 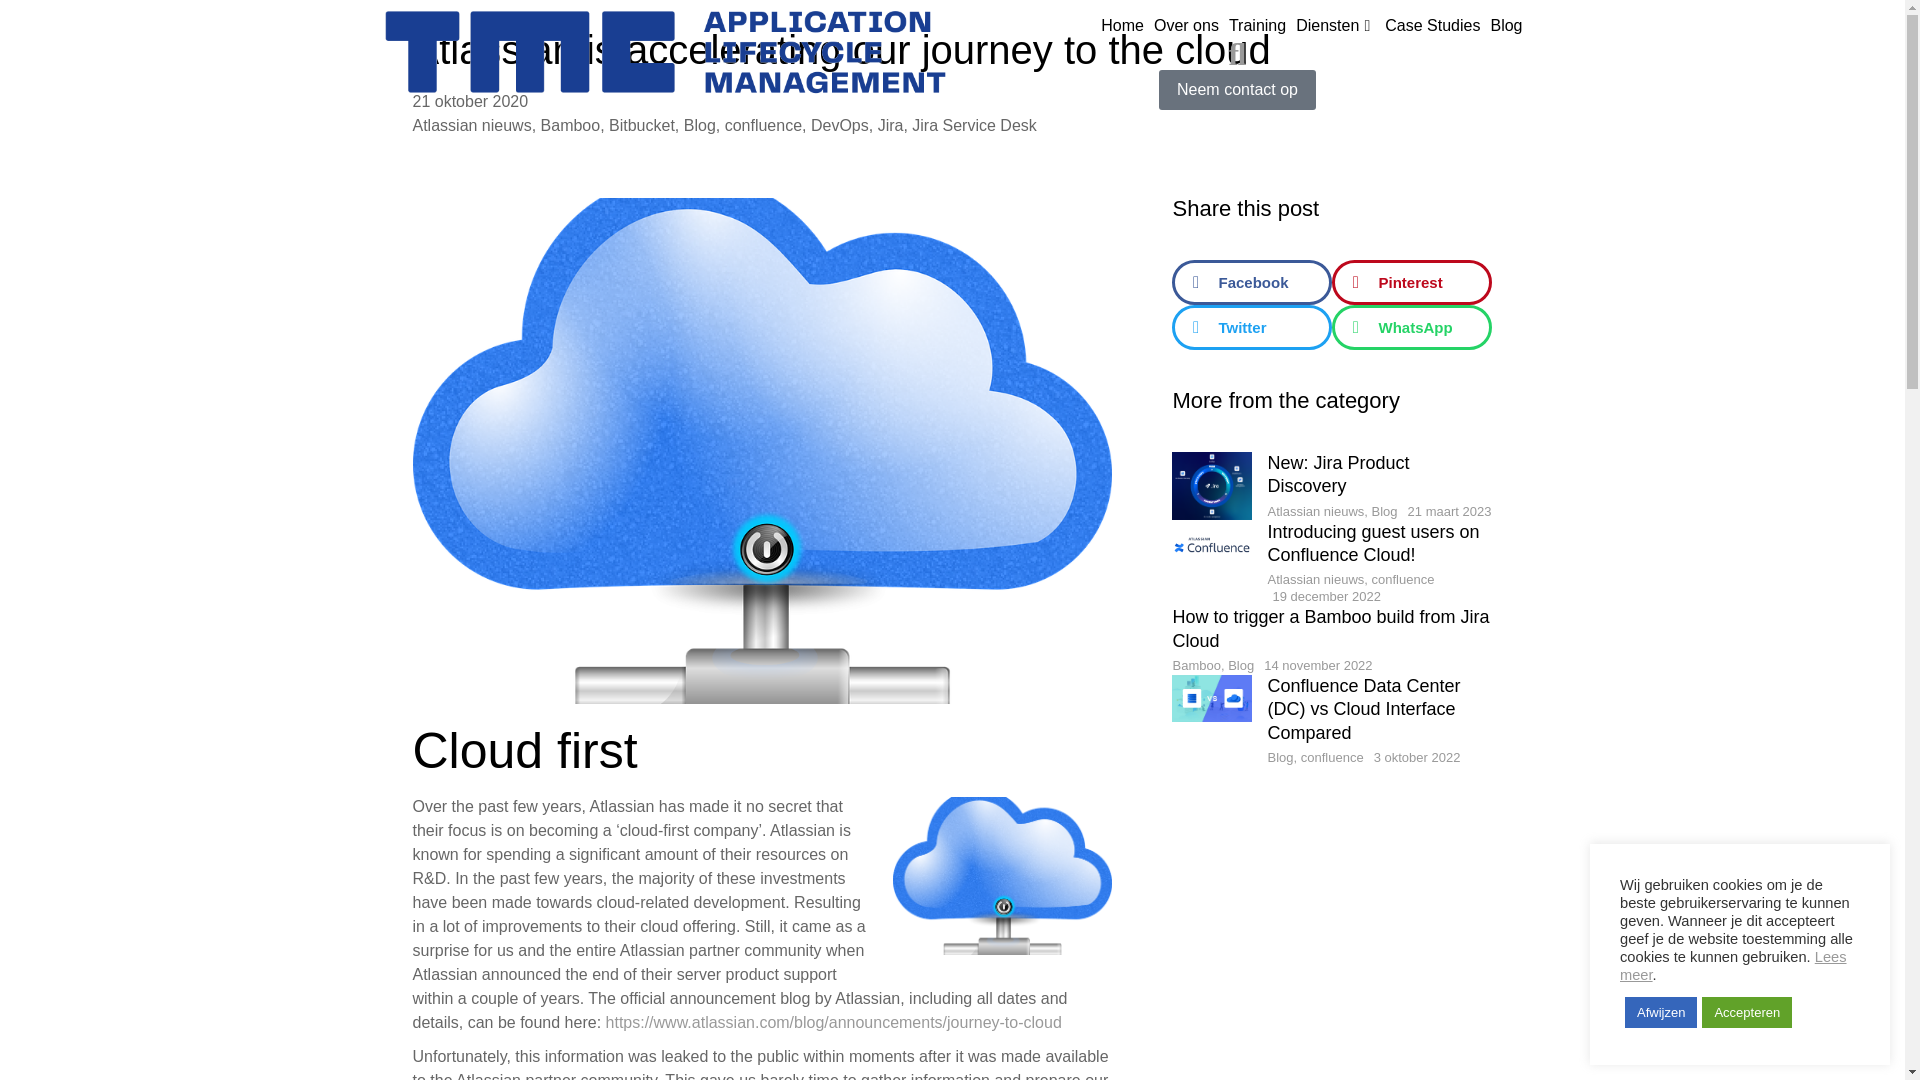 I want to click on Home, so click(x=1122, y=26).